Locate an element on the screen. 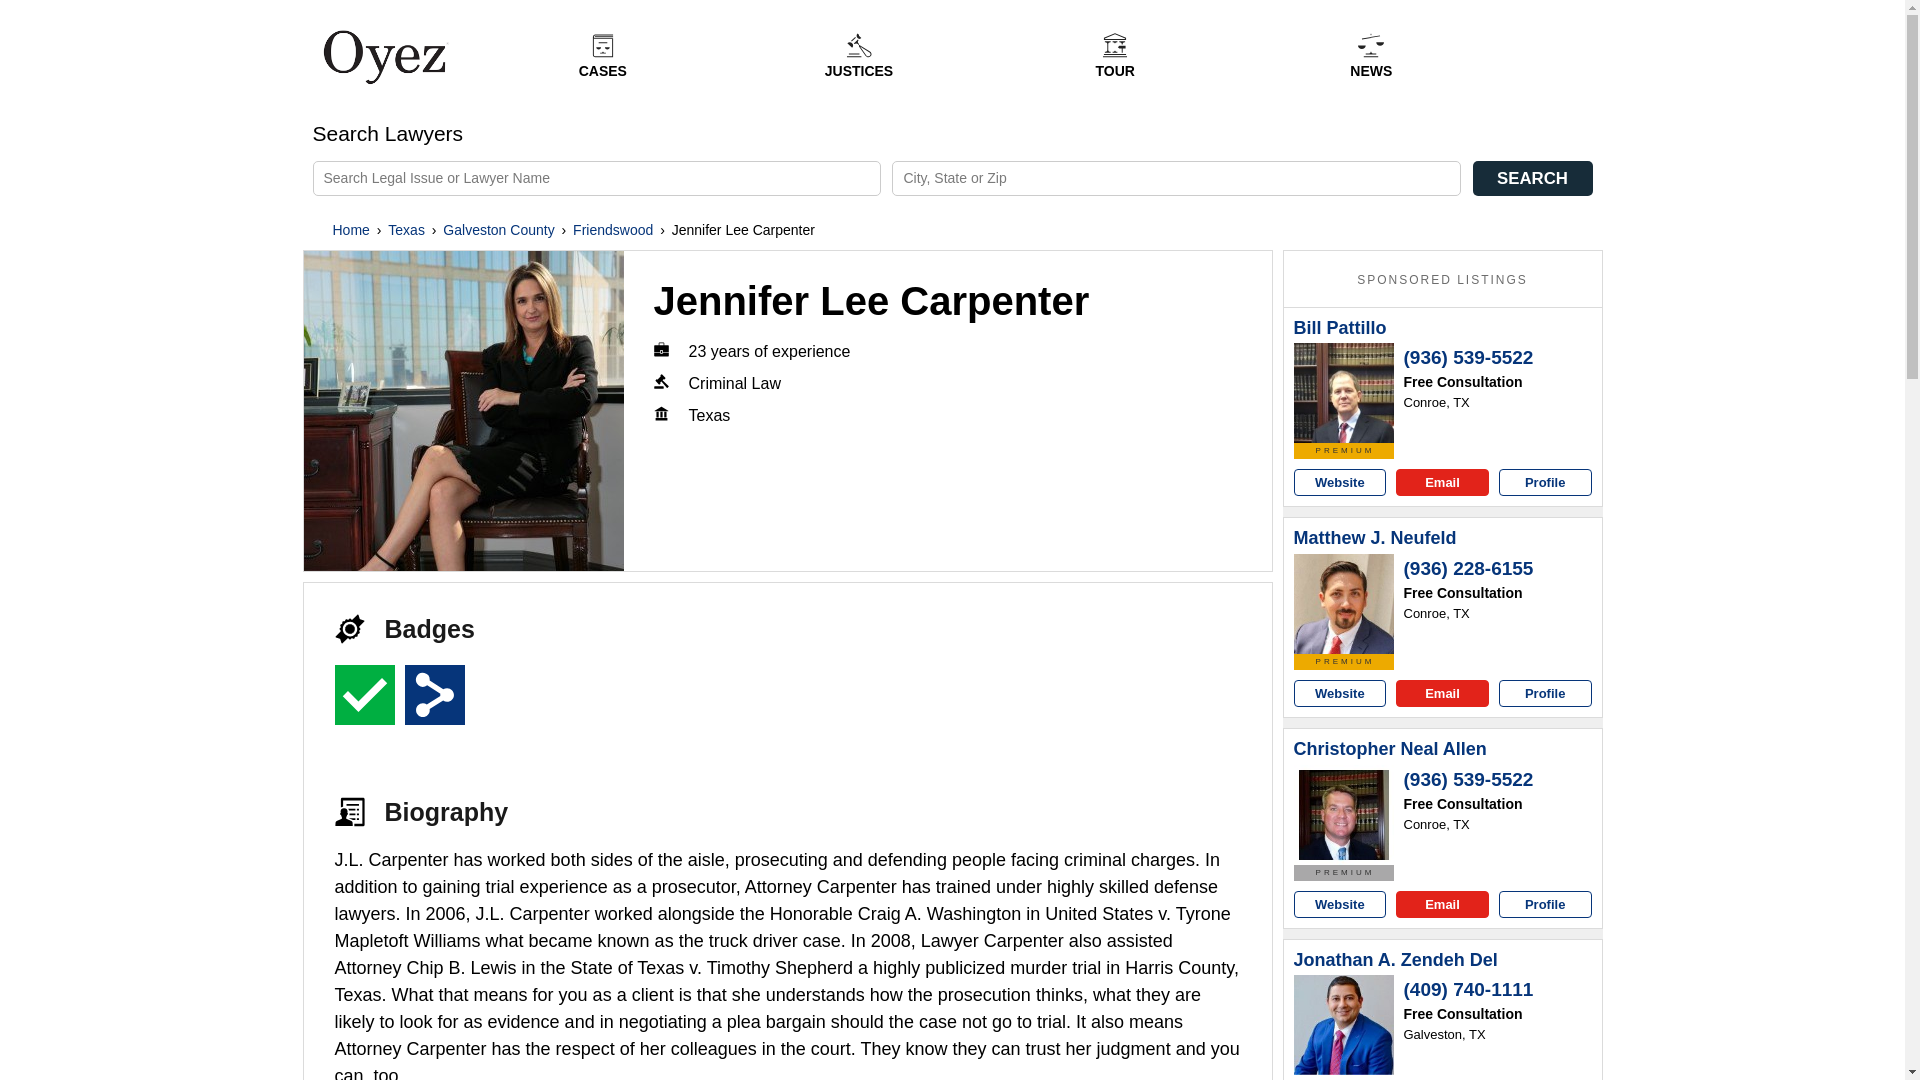  Matthew J. Neufeld is located at coordinates (1376, 538).